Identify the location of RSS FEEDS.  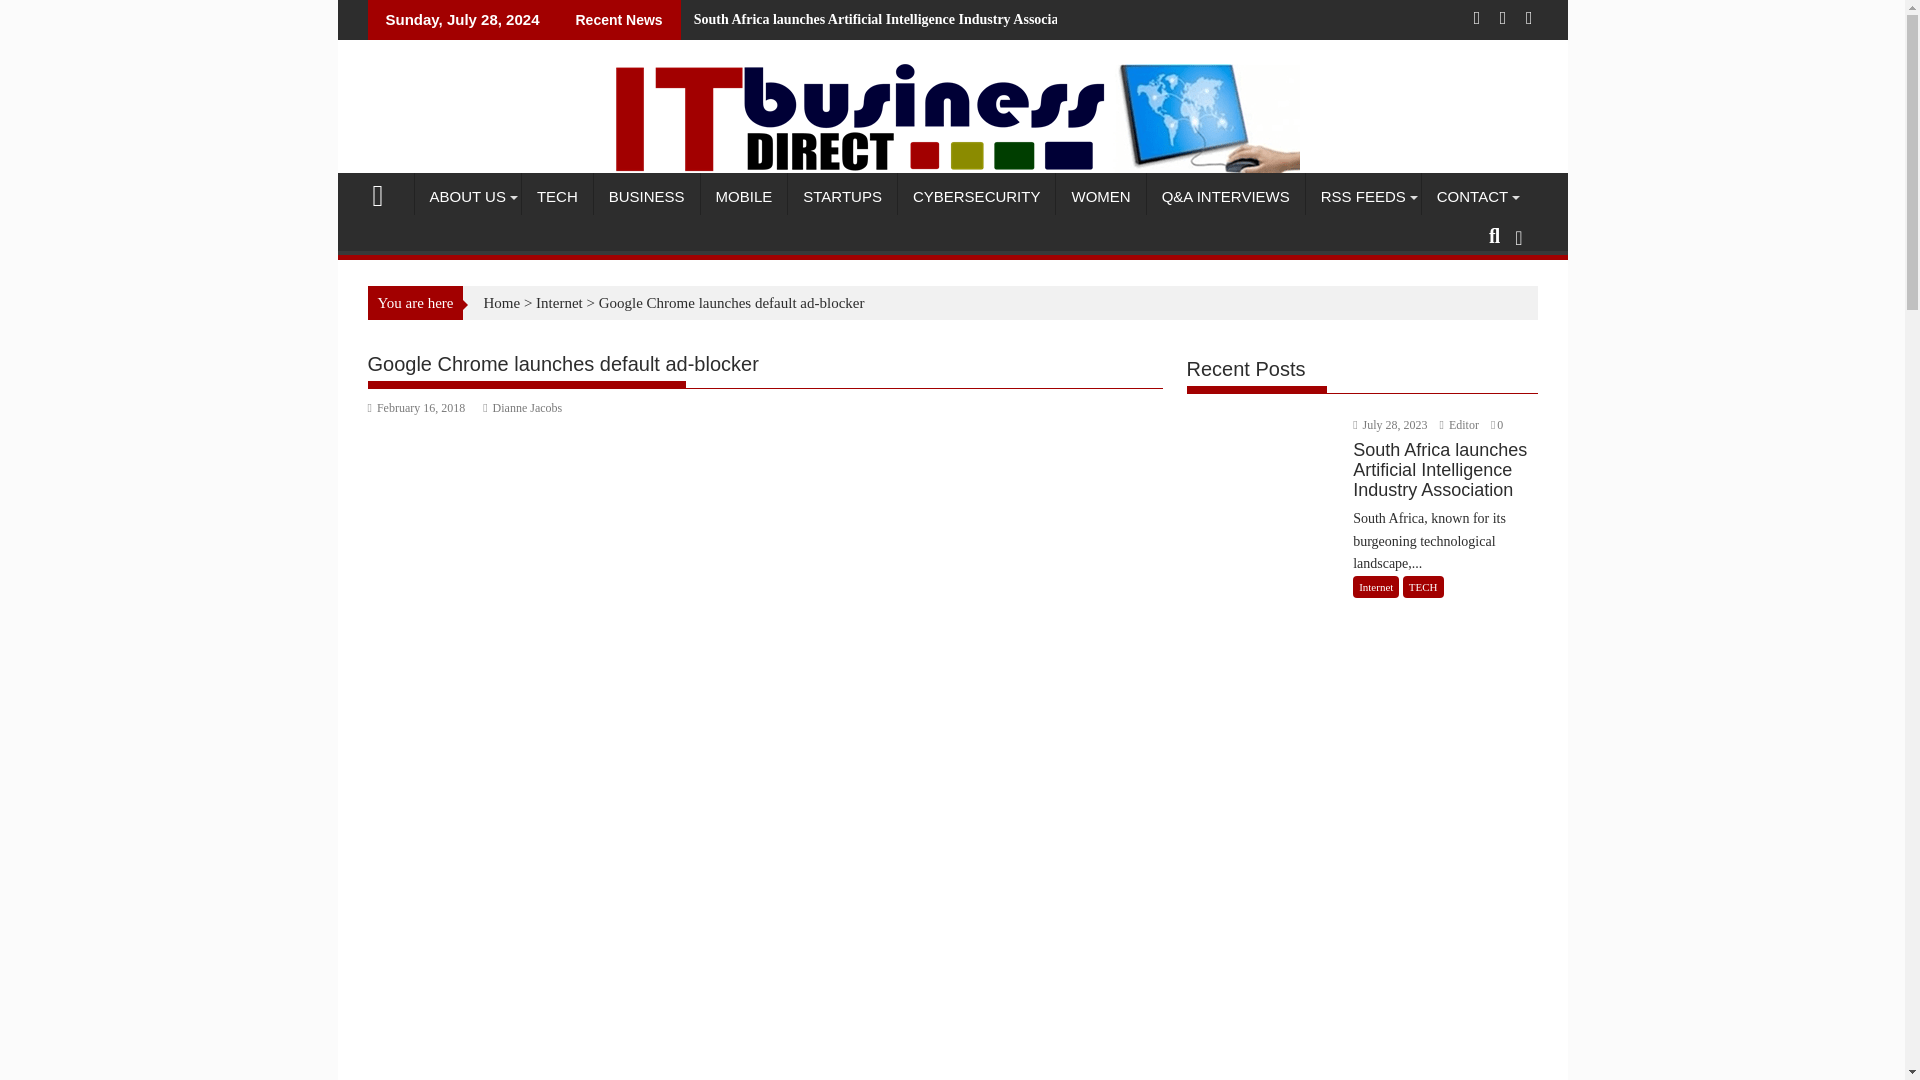
(1362, 196).